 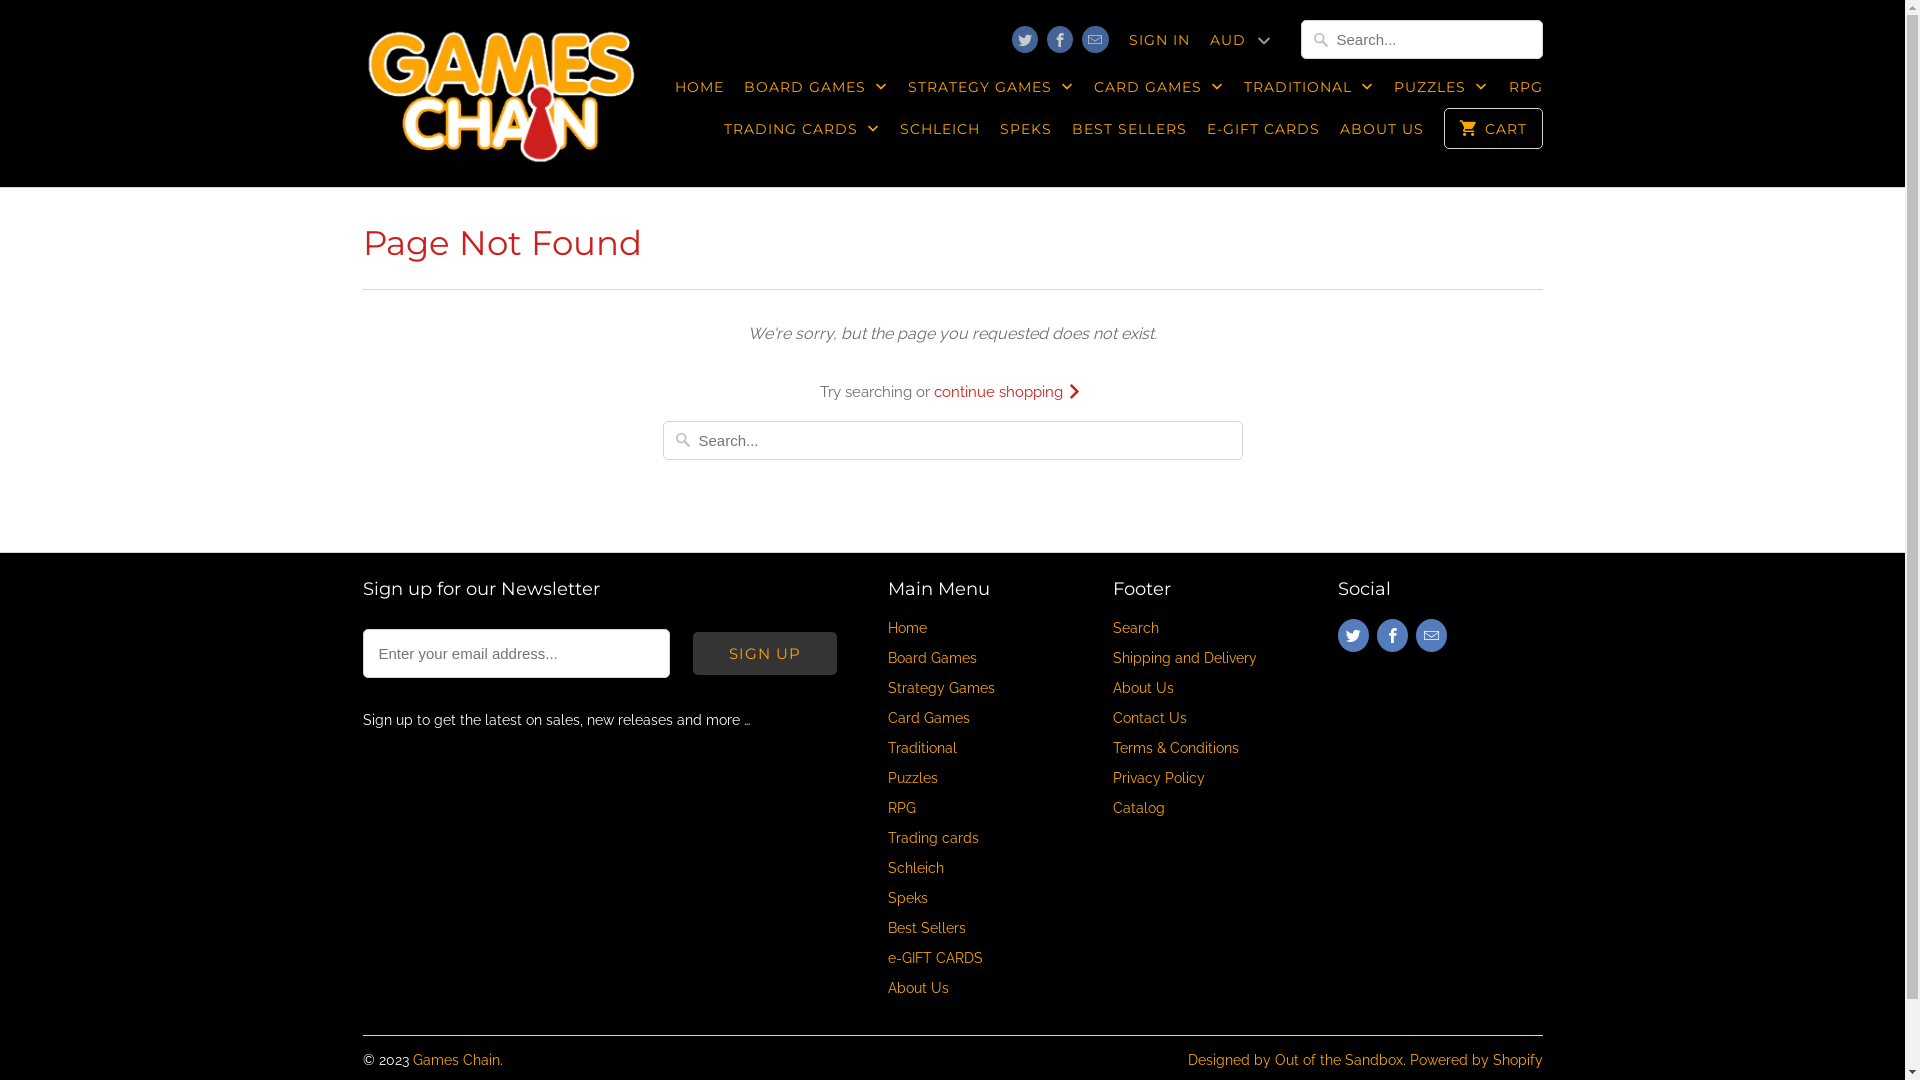 What do you see at coordinates (932, 658) in the screenshot?
I see `Board Games` at bounding box center [932, 658].